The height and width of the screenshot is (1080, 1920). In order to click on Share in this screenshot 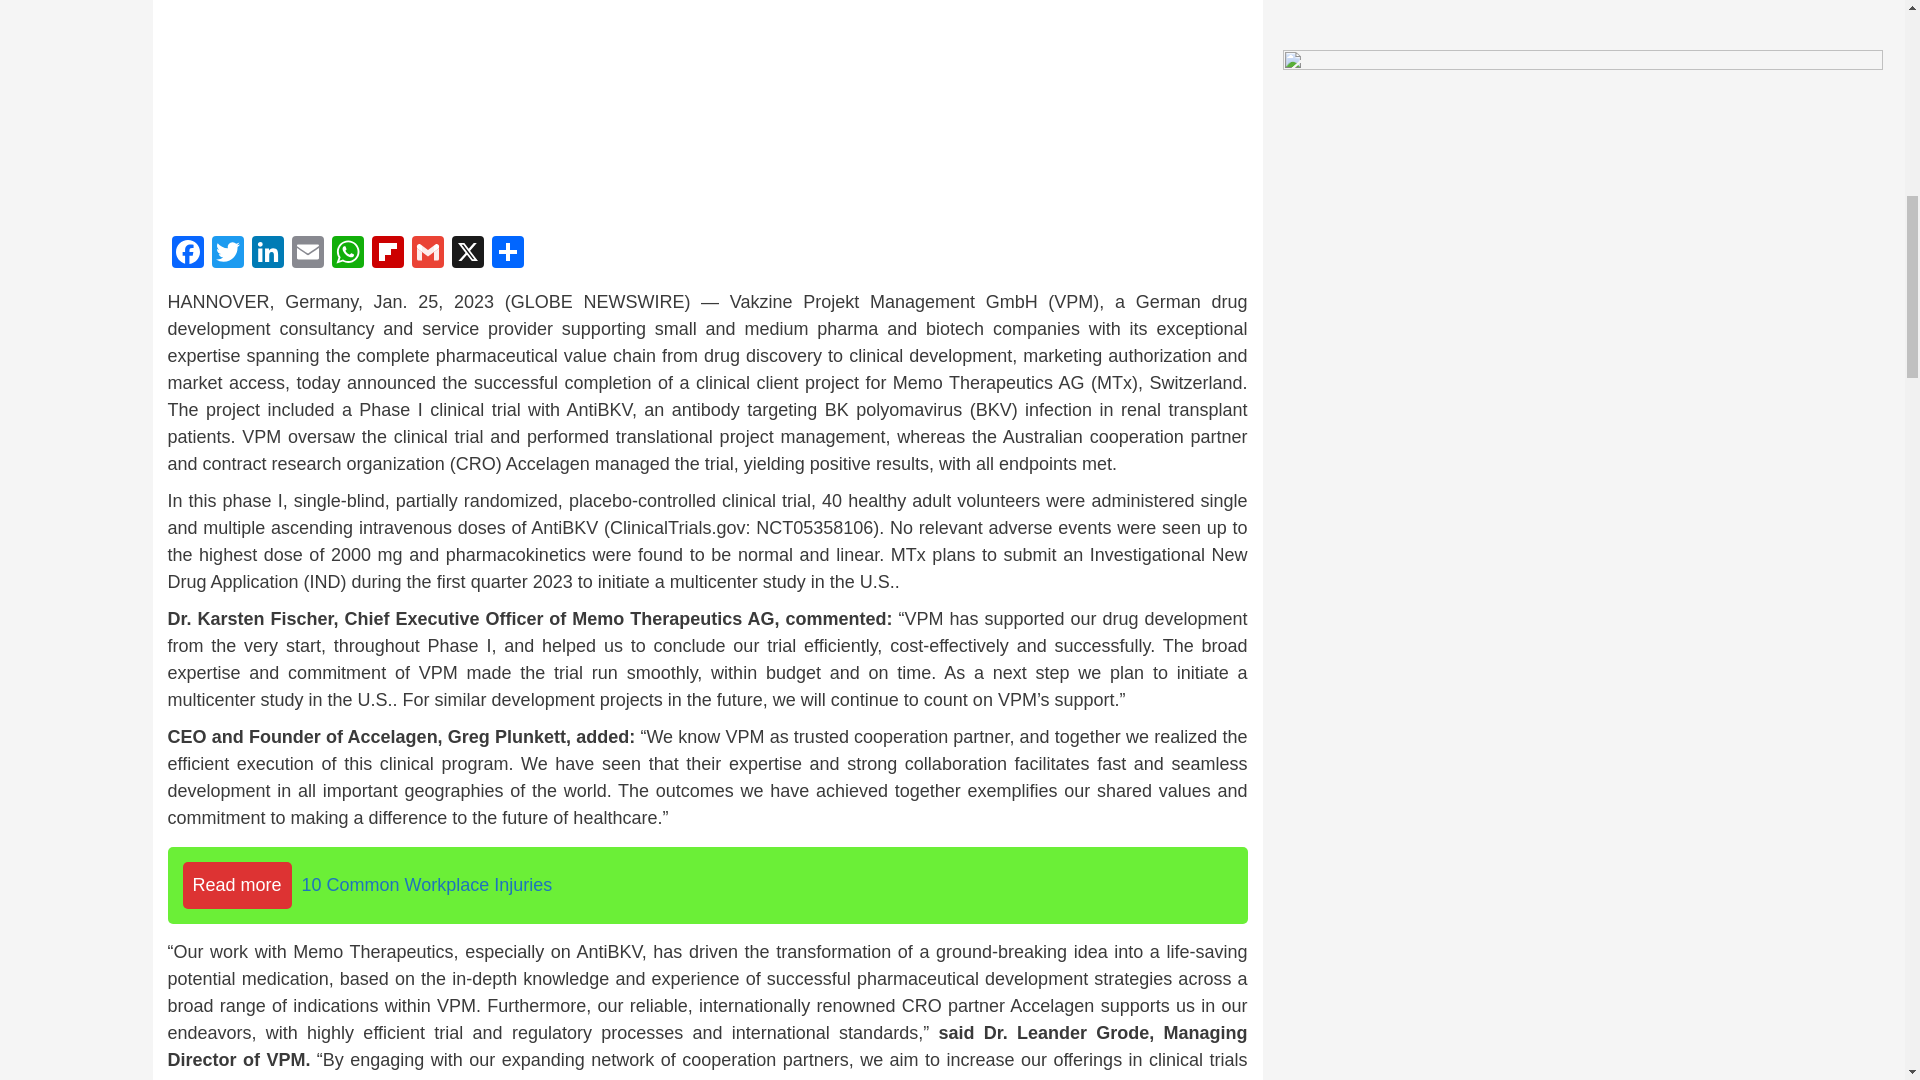, I will do `click(508, 254)`.